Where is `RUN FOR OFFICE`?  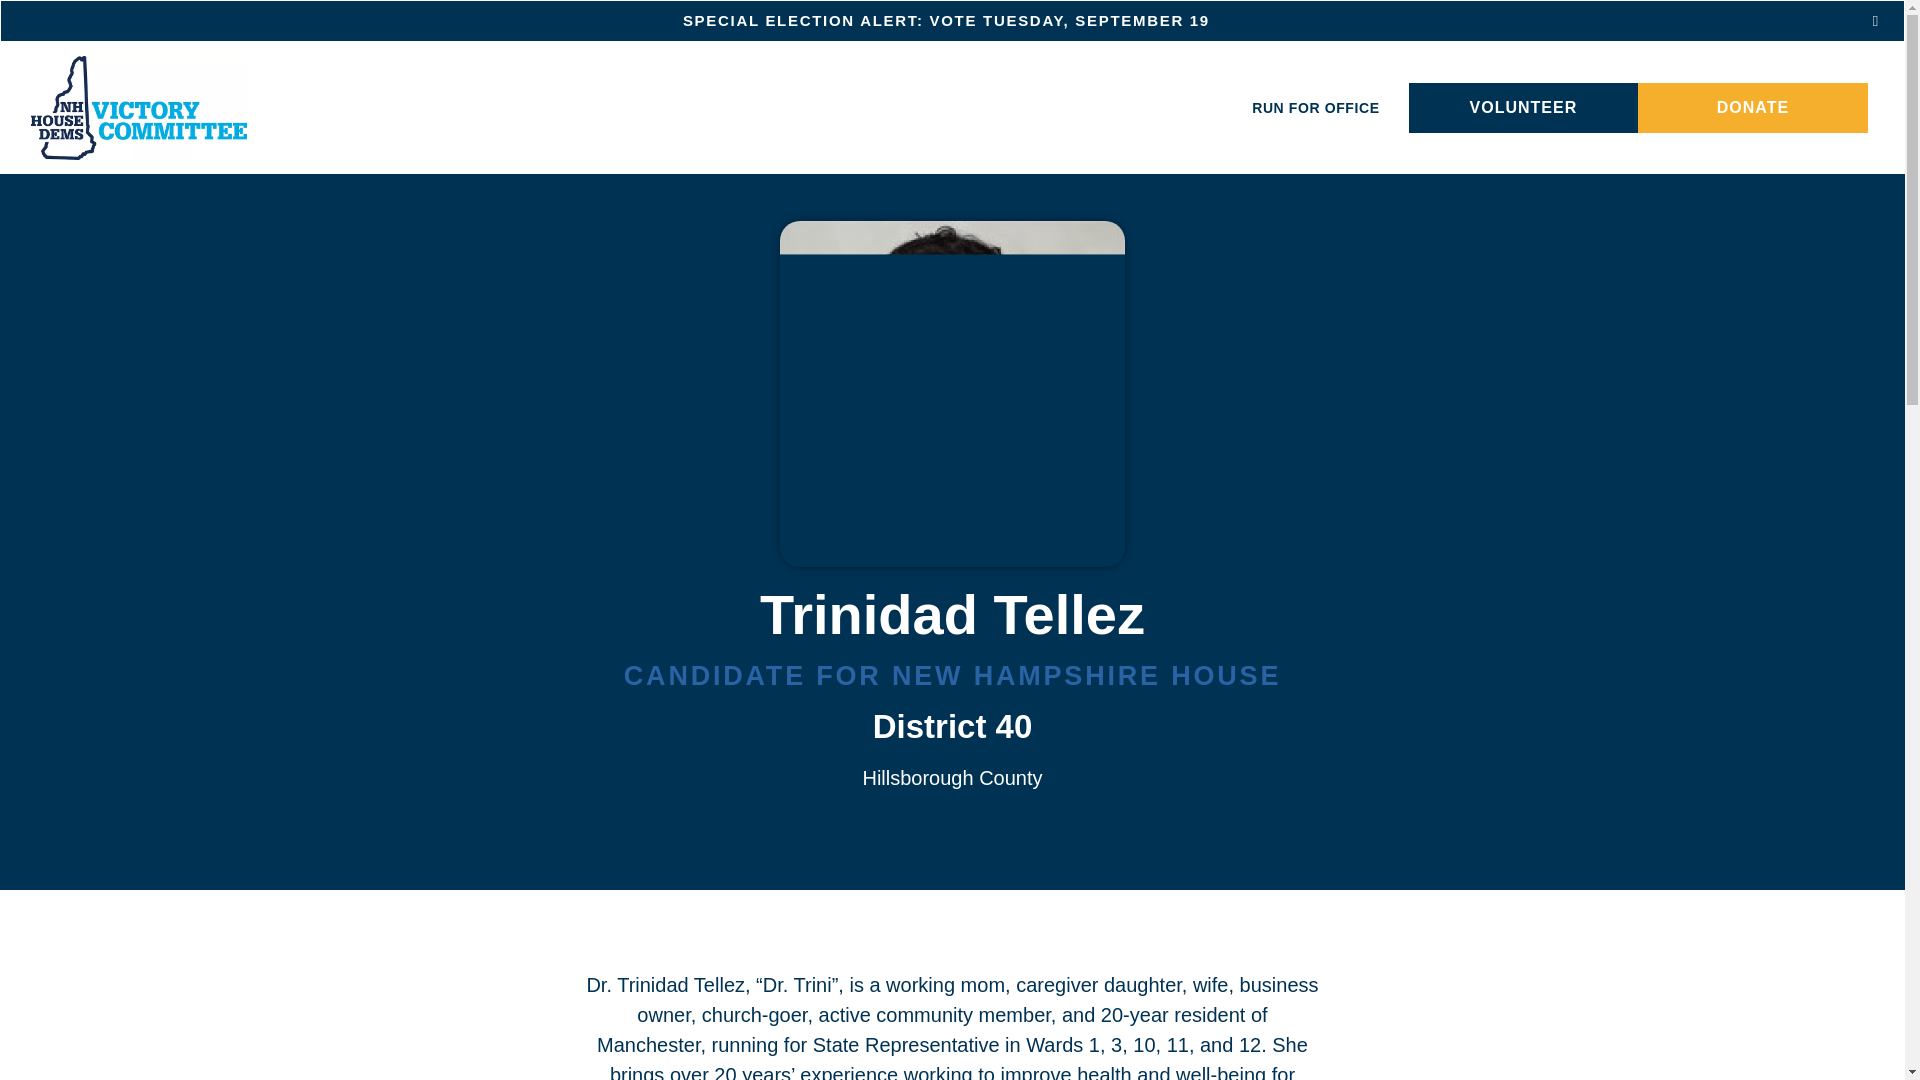 RUN FOR OFFICE is located at coordinates (1315, 108).